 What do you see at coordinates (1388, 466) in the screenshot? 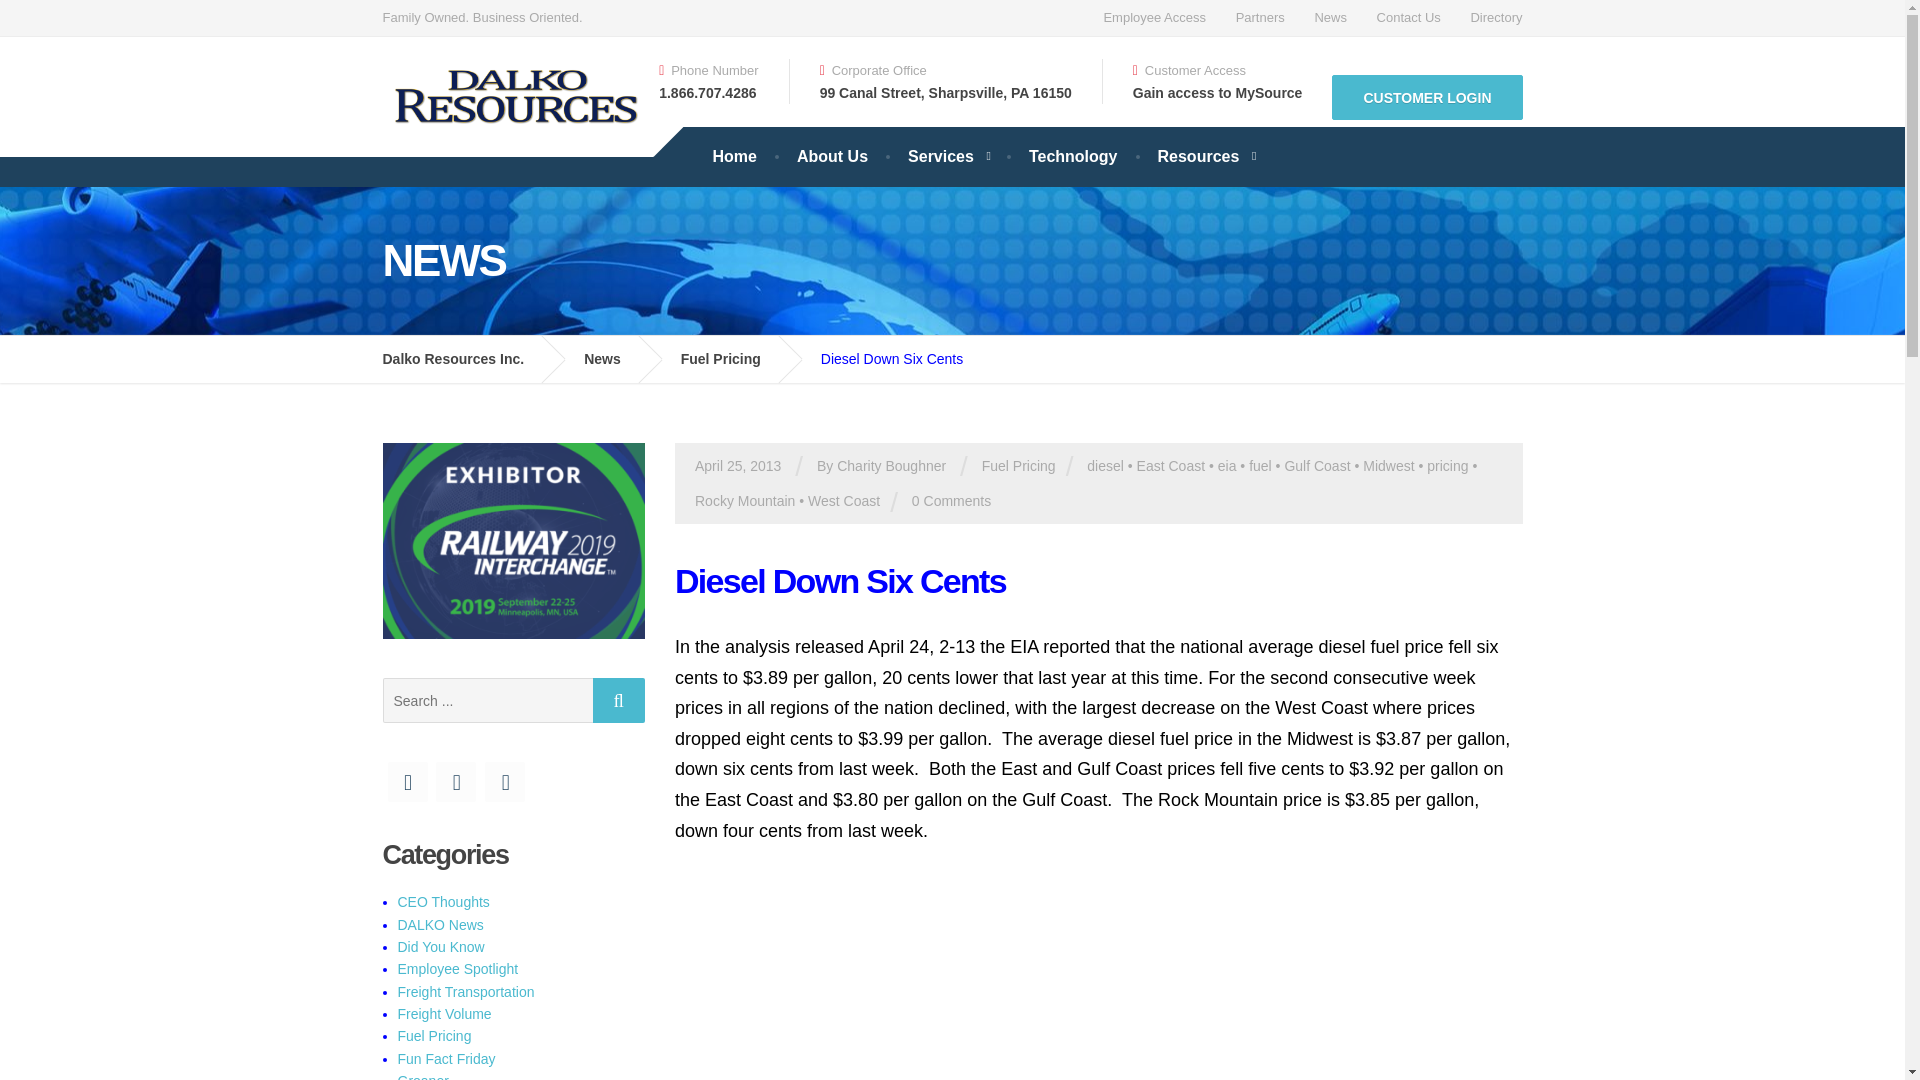
I see `Midwest` at bounding box center [1388, 466].